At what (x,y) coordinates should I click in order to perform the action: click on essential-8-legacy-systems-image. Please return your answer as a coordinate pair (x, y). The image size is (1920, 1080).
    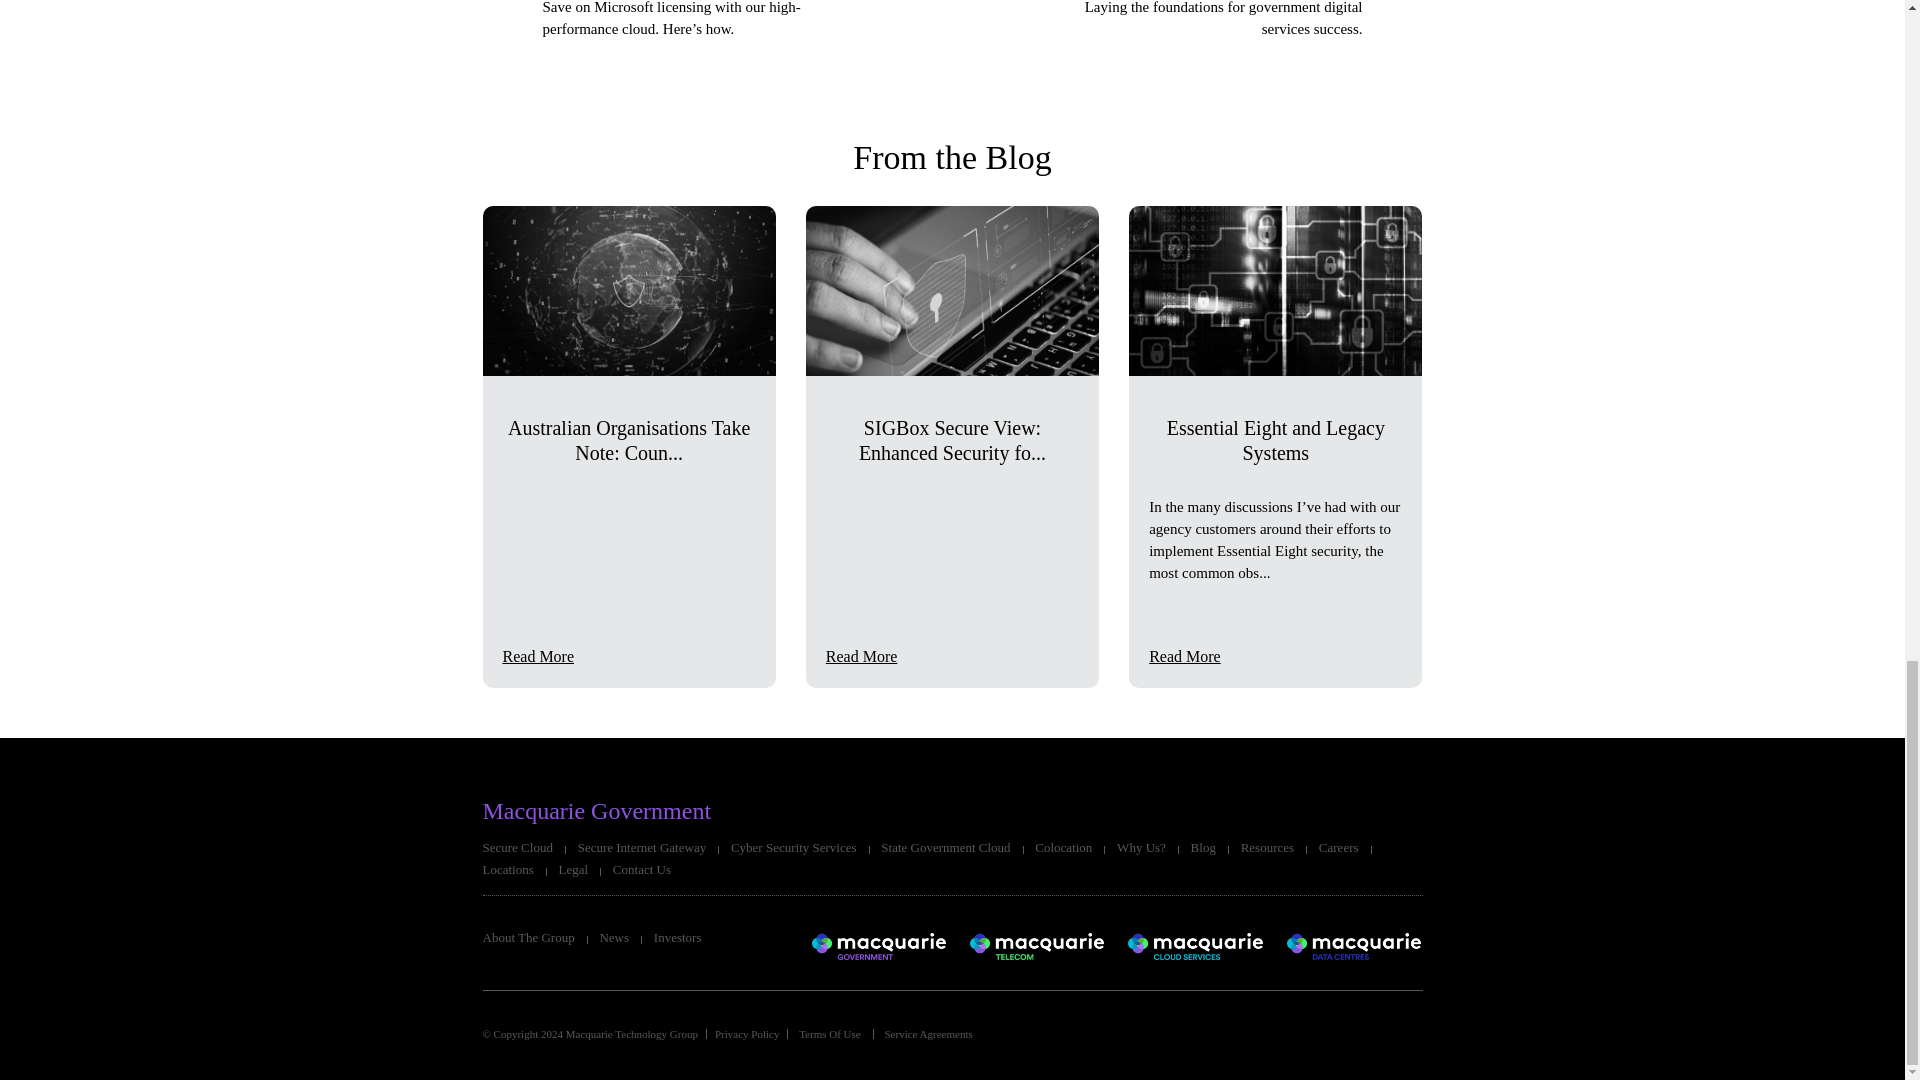
    Looking at the image, I should click on (1275, 290).